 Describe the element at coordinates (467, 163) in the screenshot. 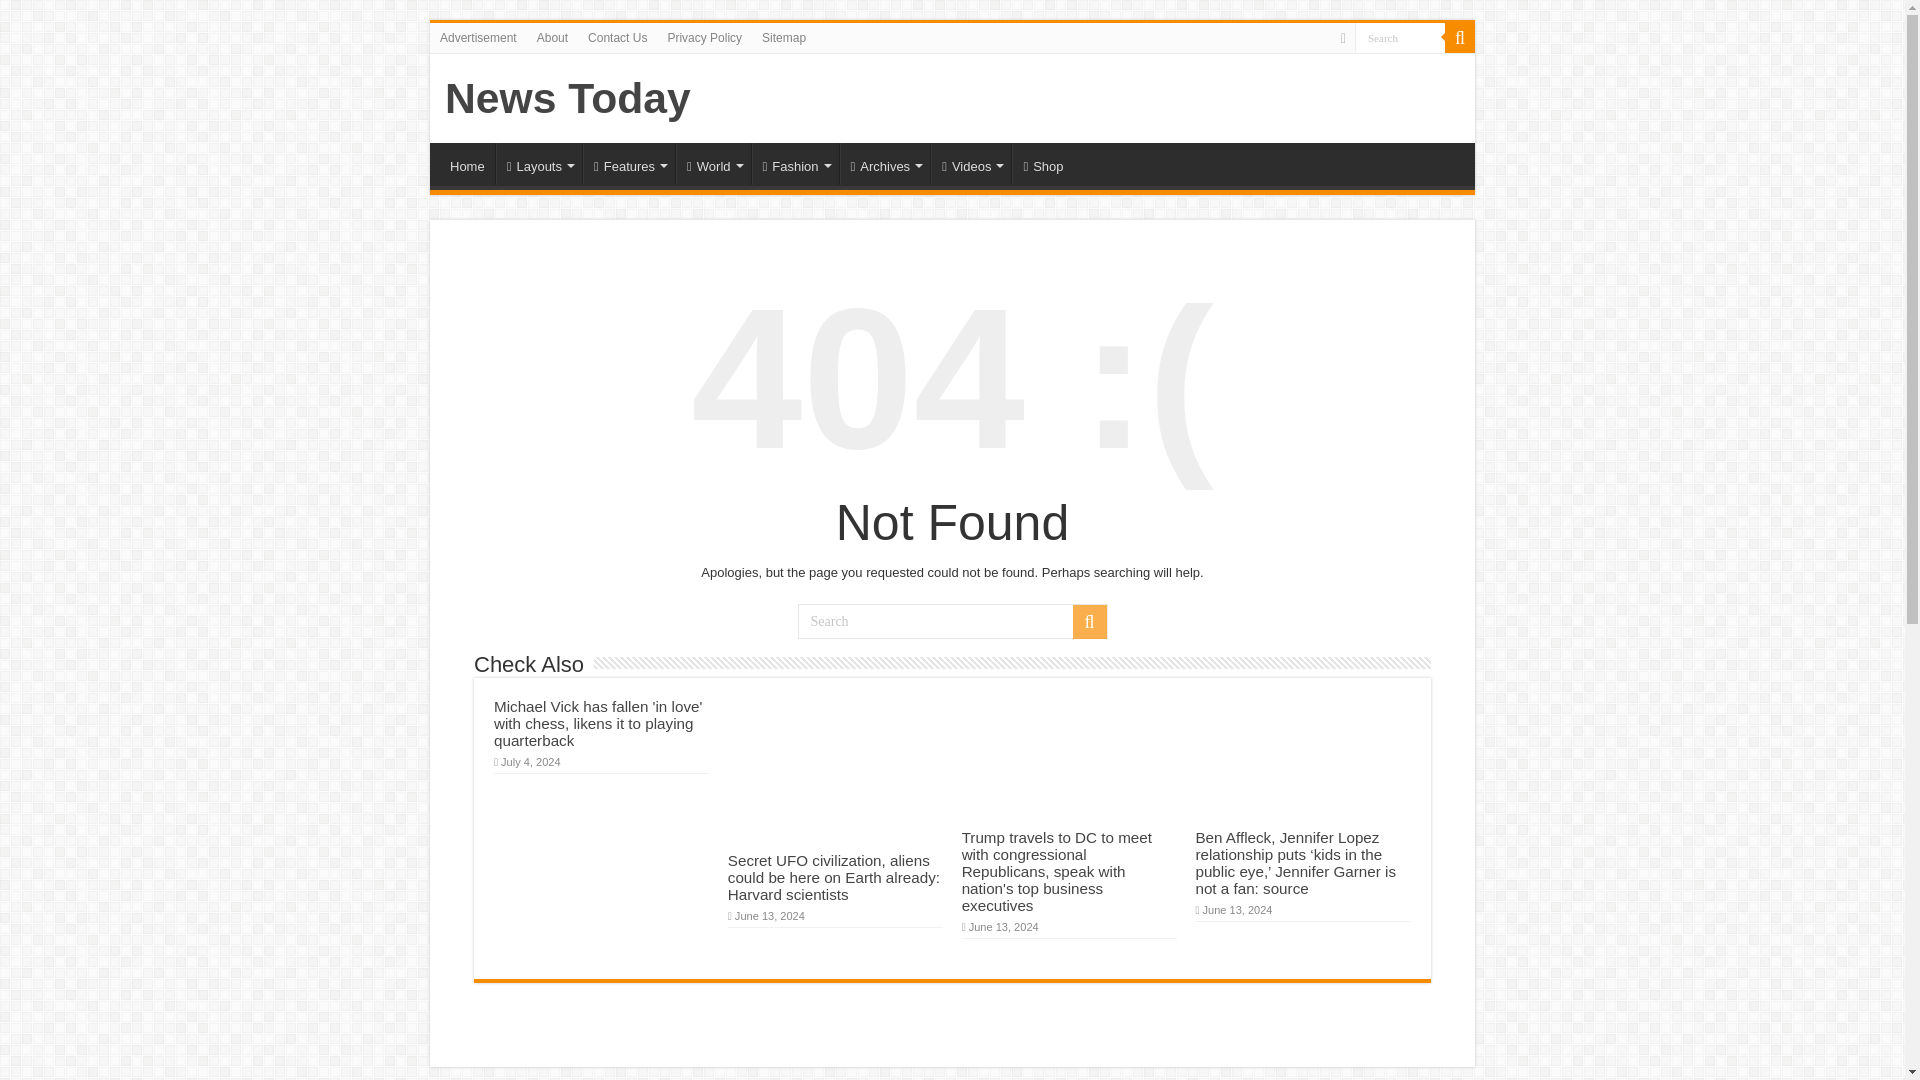

I see `Home` at that location.